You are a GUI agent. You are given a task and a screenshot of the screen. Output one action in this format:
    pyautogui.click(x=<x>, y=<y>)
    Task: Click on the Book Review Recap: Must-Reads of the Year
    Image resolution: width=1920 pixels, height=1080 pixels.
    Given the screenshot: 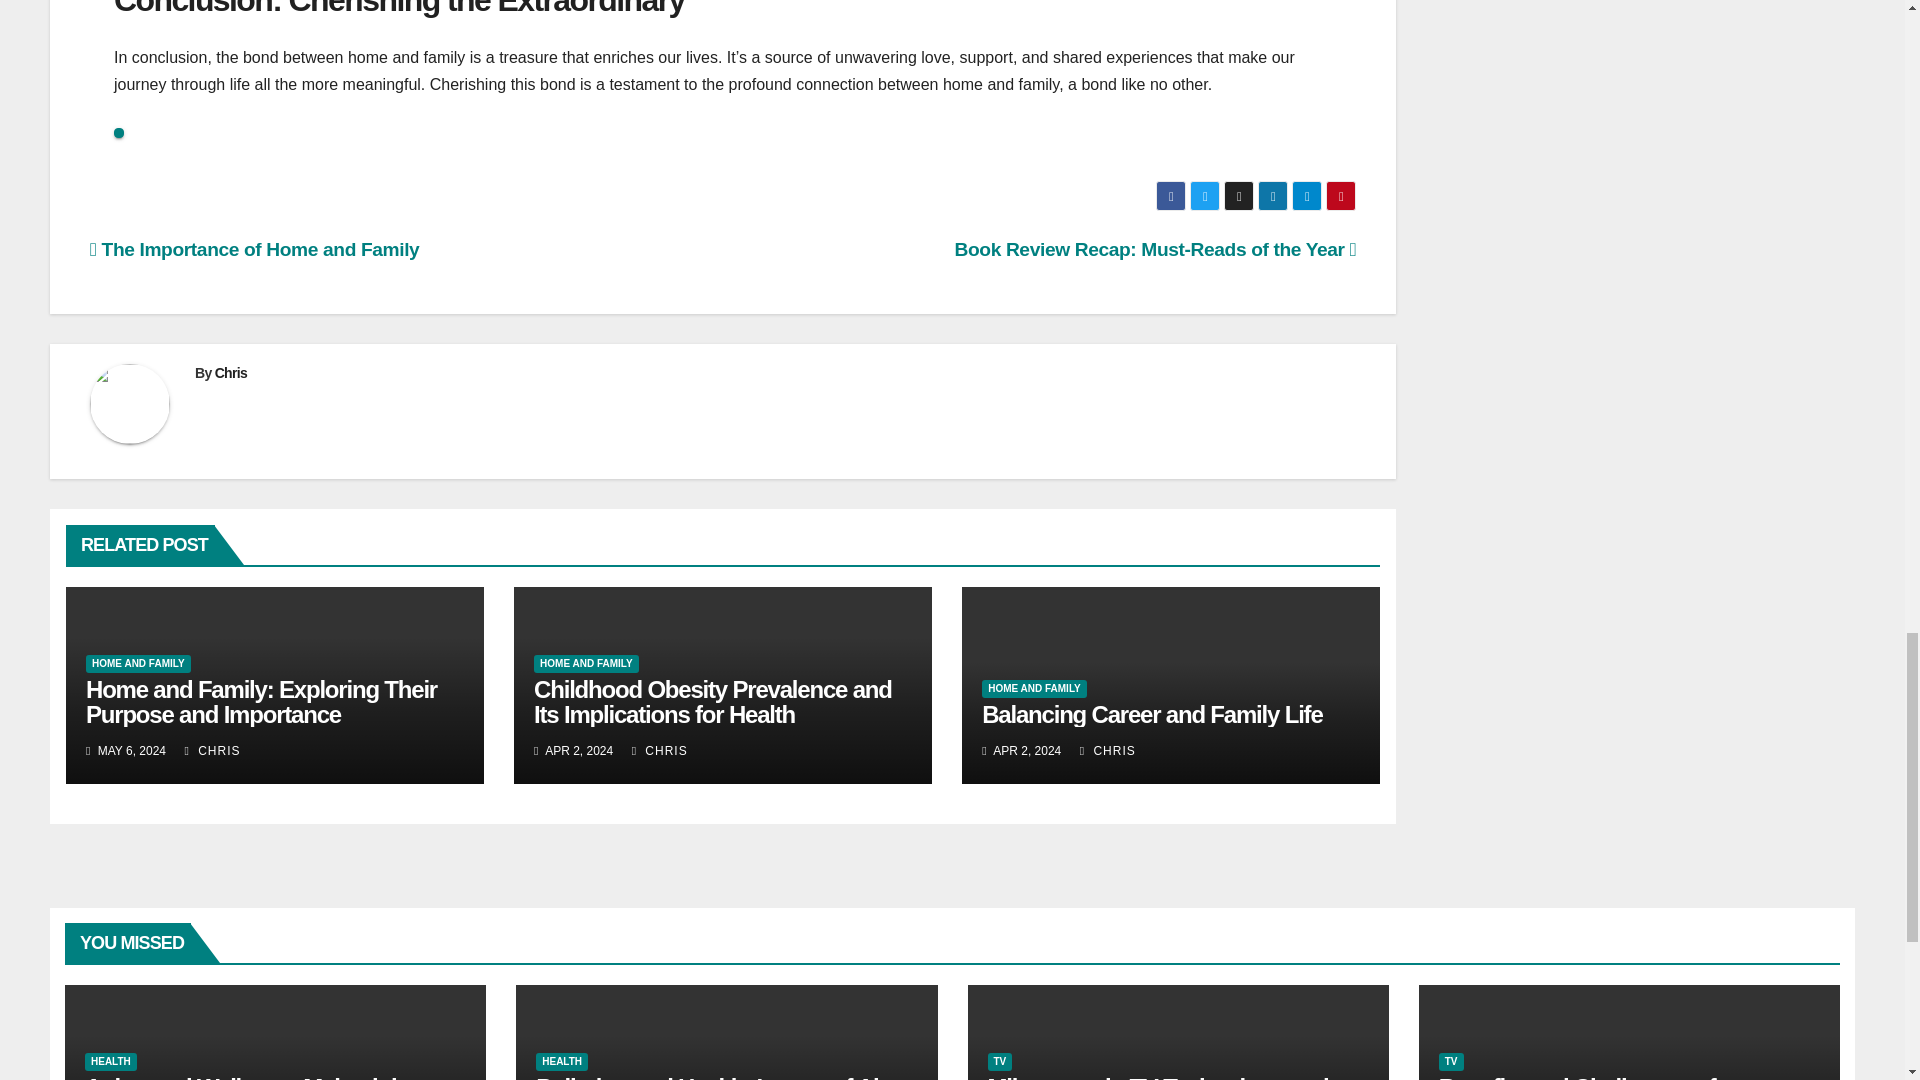 What is the action you would take?
    pyautogui.click(x=1156, y=249)
    